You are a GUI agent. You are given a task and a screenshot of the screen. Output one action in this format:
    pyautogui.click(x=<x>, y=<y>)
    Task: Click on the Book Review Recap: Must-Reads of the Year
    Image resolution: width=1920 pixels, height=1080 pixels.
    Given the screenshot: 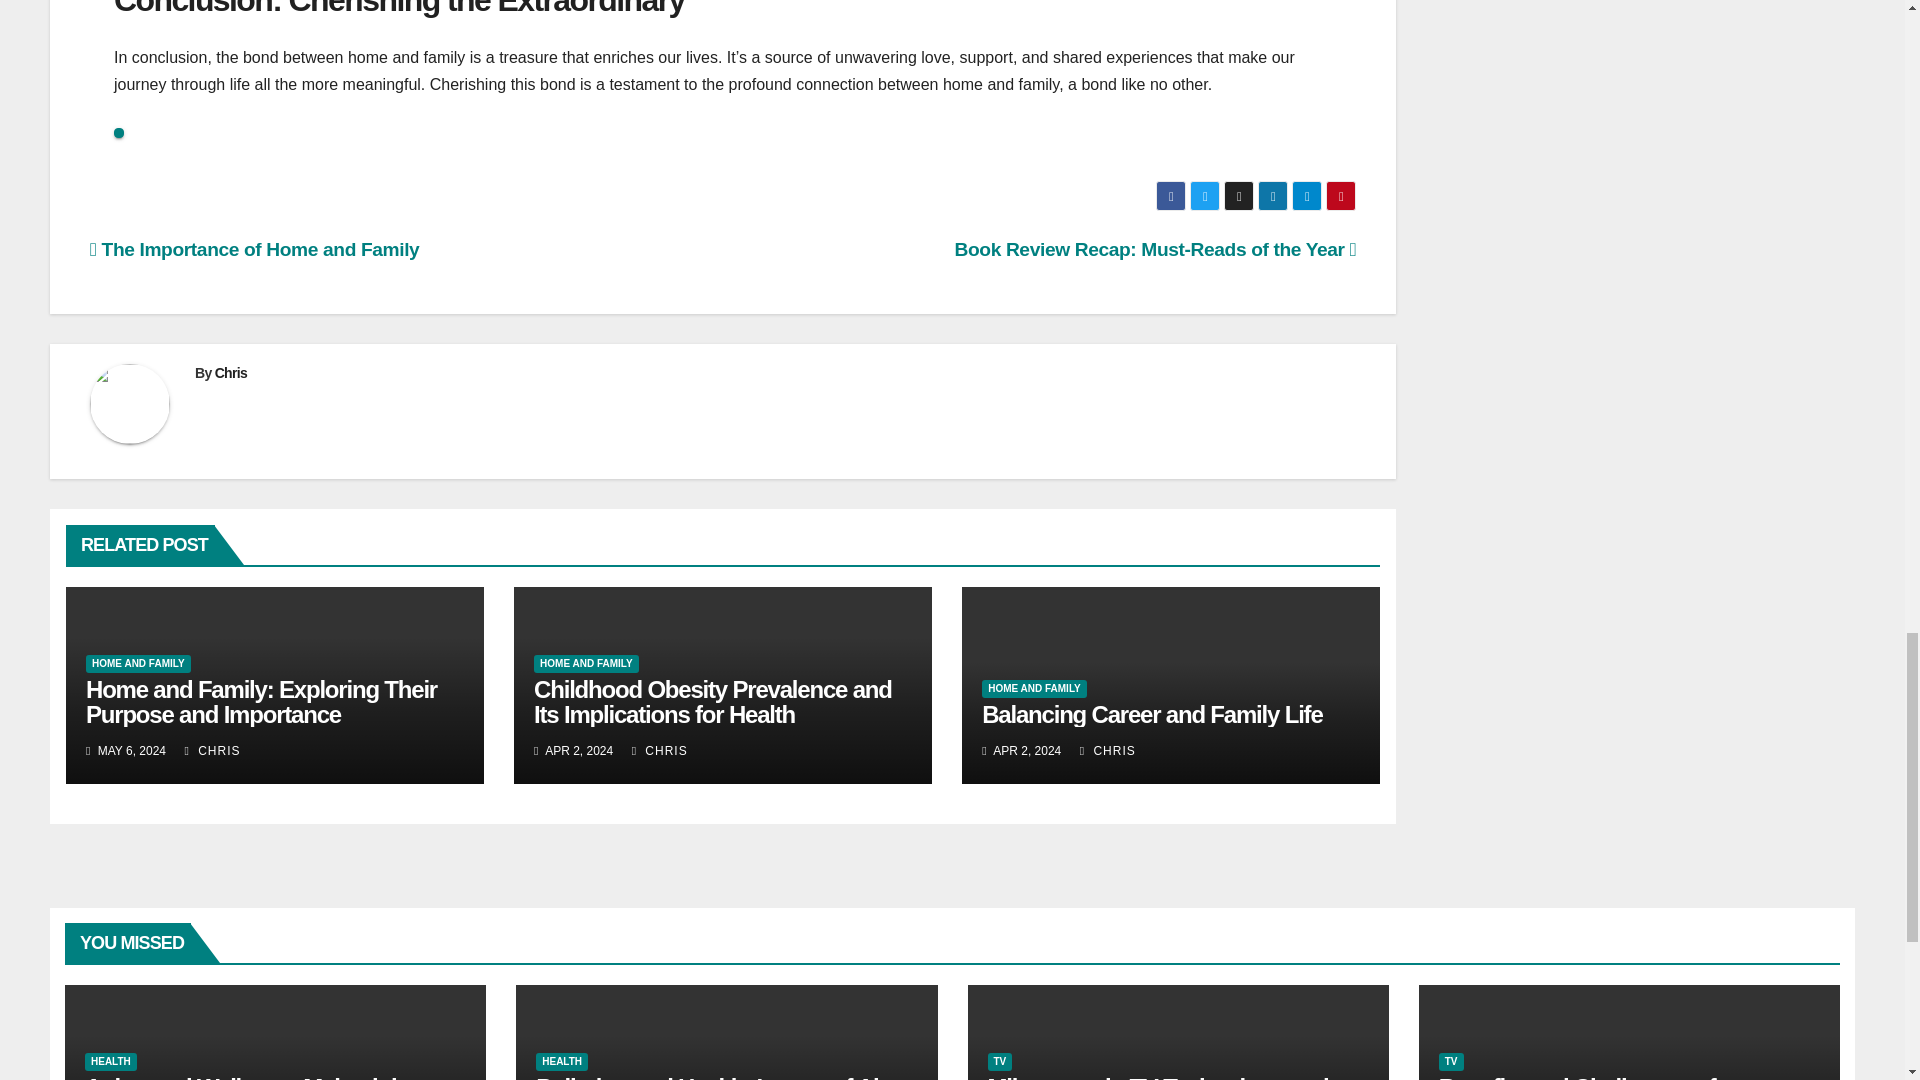 What is the action you would take?
    pyautogui.click(x=1156, y=249)
    